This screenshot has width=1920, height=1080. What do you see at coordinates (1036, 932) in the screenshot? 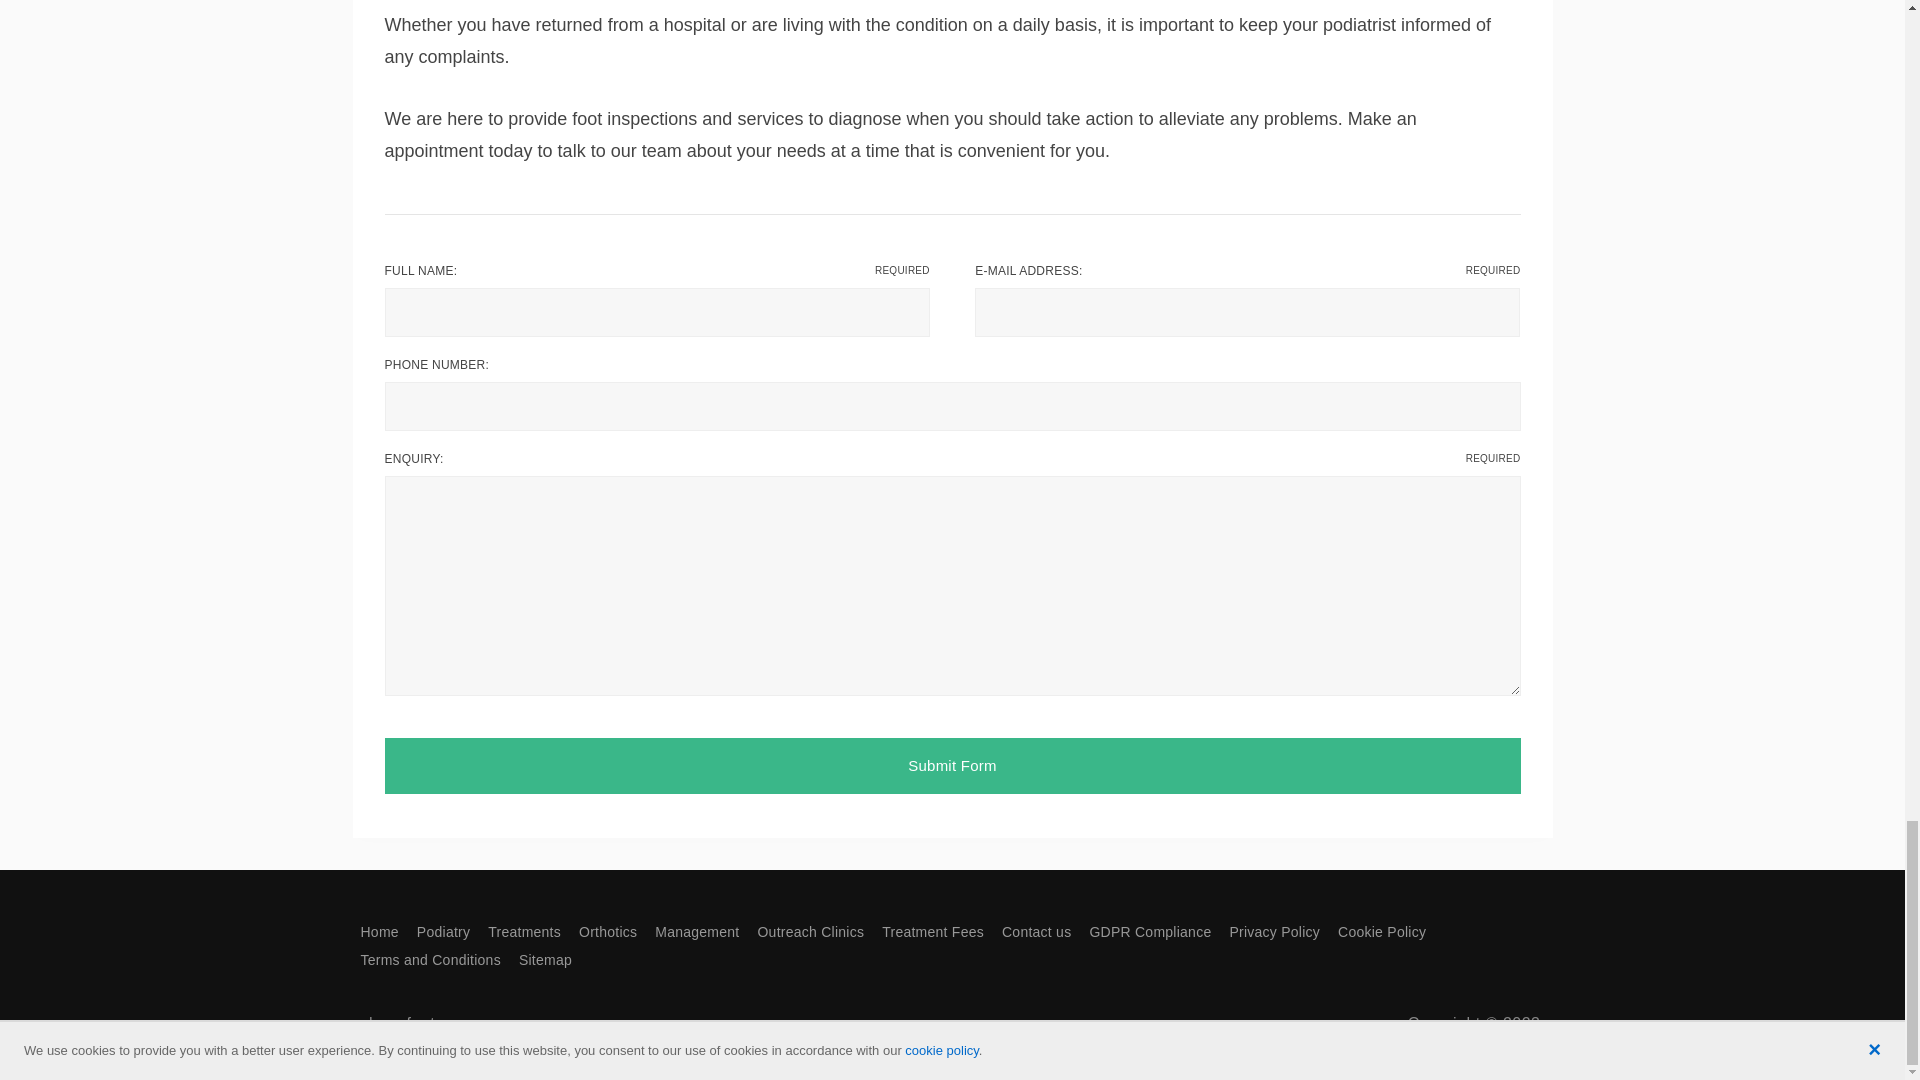
I see `Contact us` at bounding box center [1036, 932].